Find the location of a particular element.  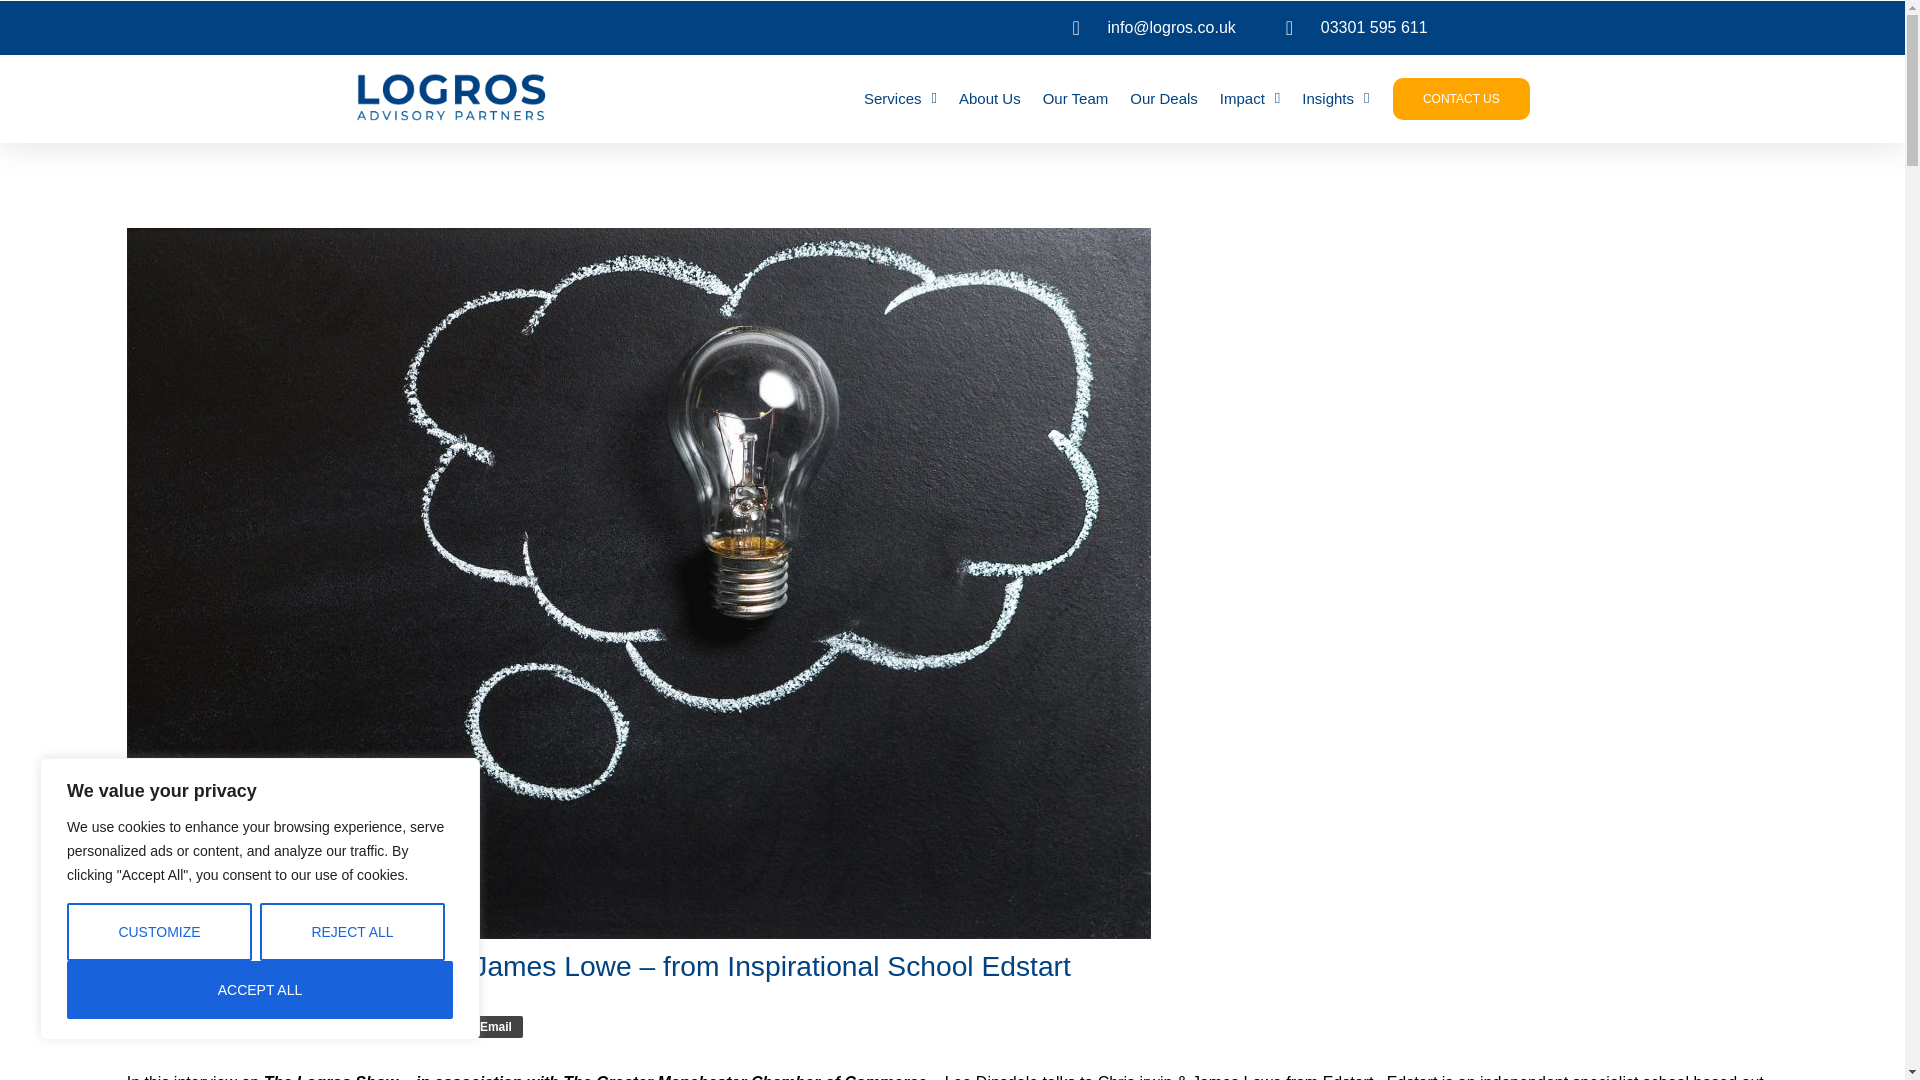

Share via Email is located at coordinates (489, 1026).